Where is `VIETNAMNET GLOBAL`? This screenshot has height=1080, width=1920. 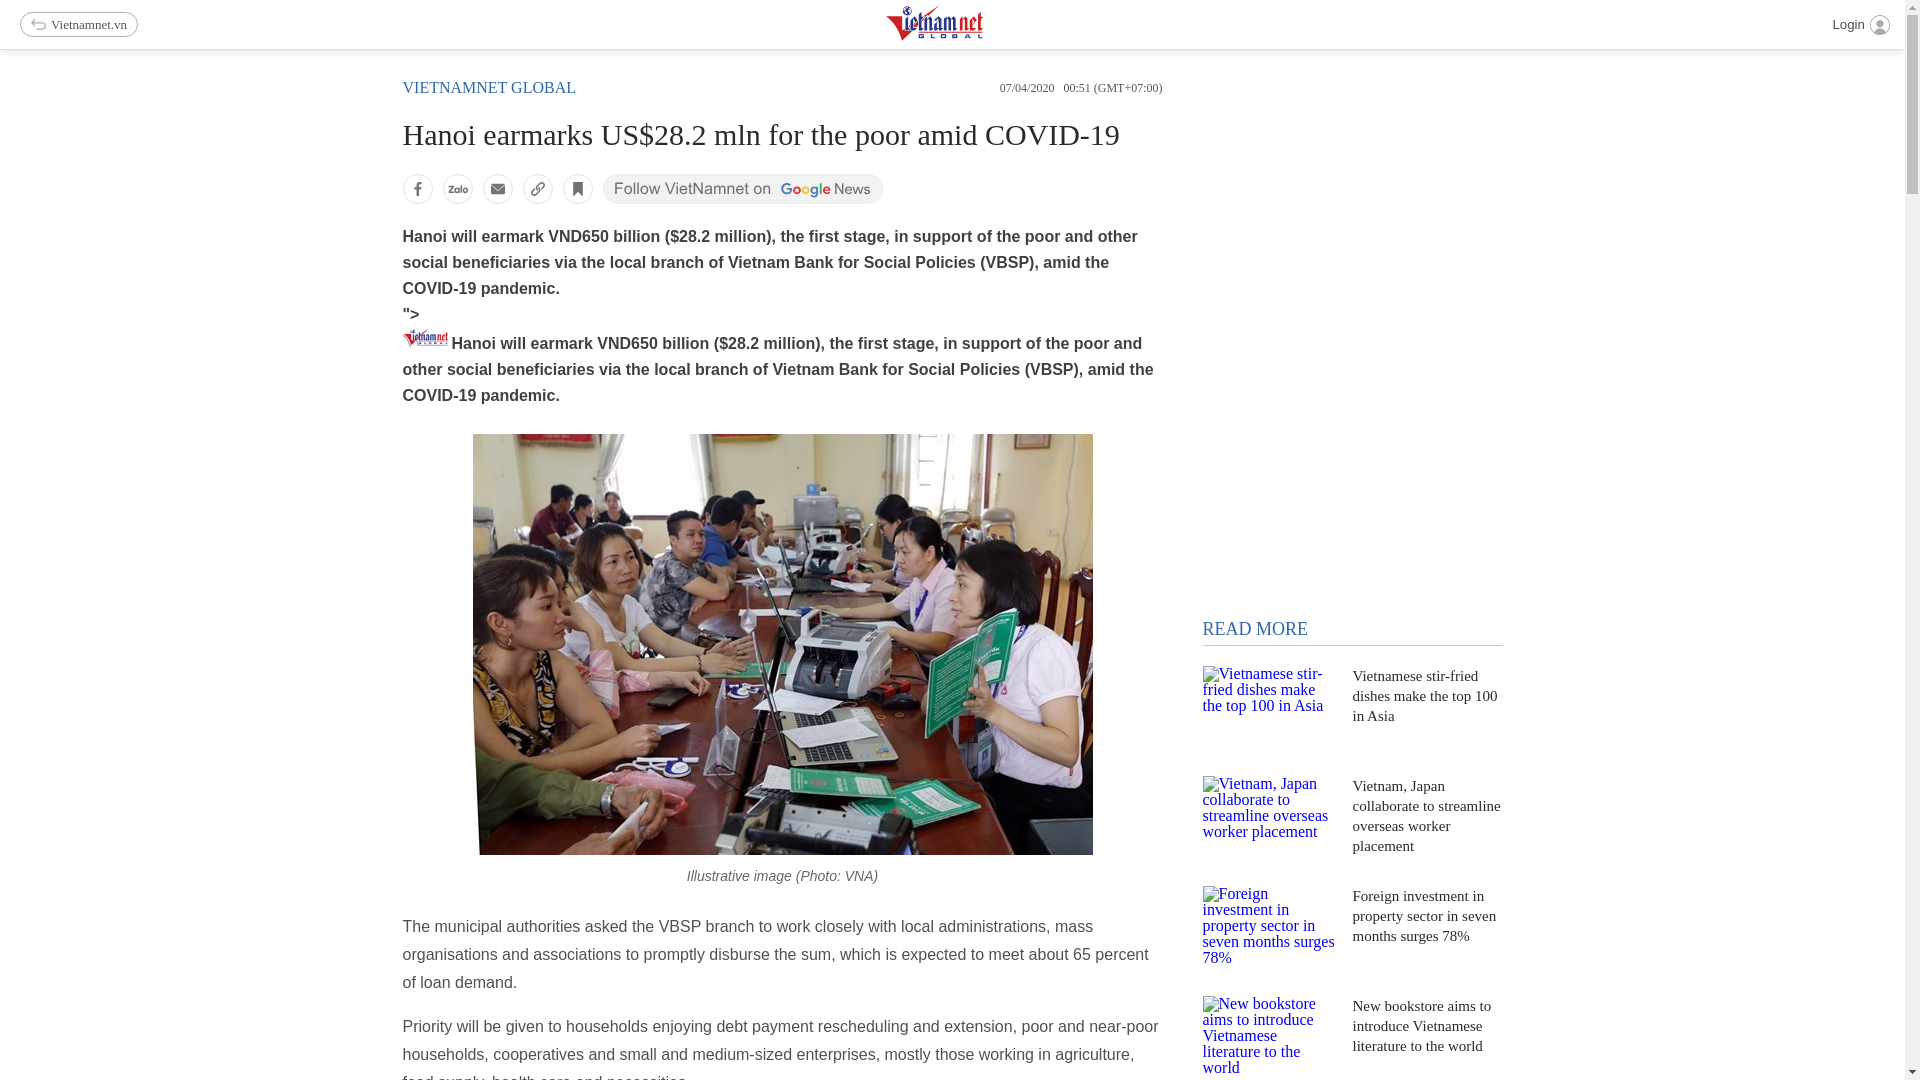
VIETNAMNET GLOBAL is located at coordinates (488, 87).